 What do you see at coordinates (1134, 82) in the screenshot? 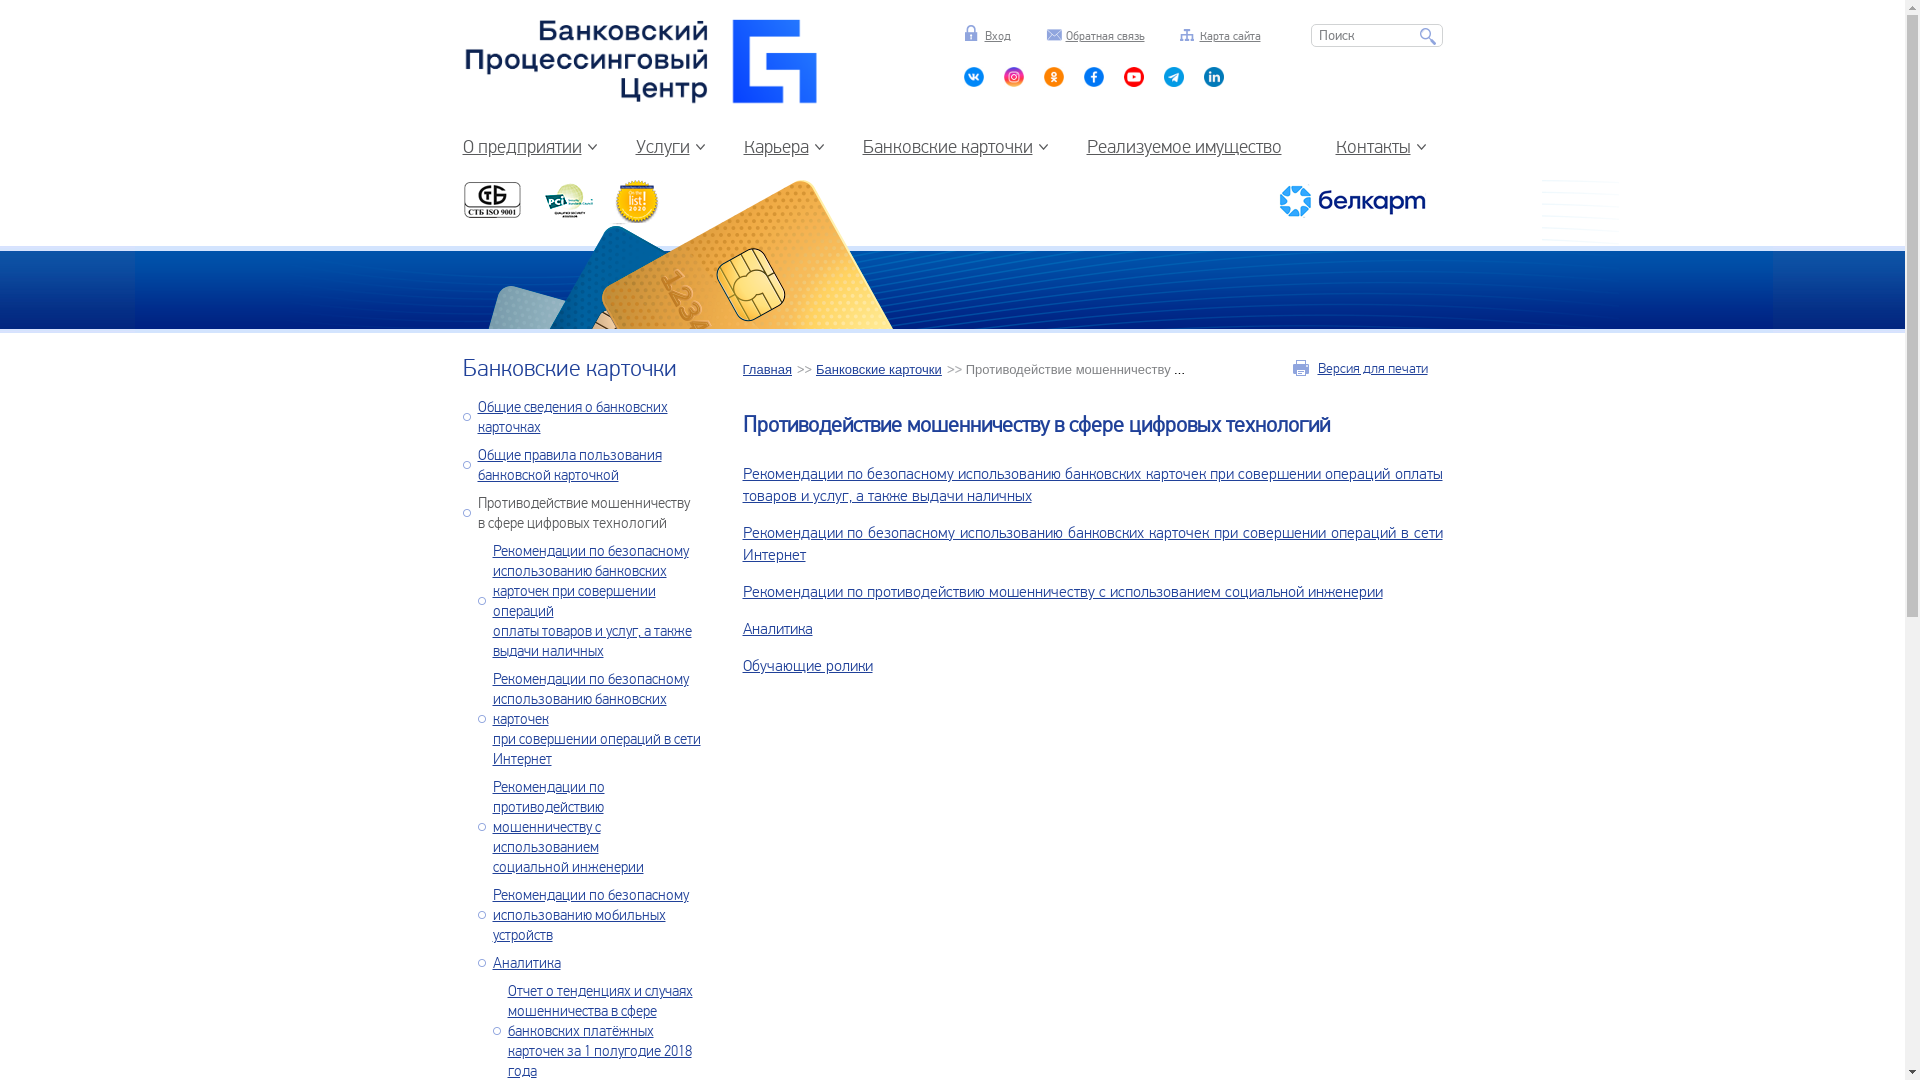
I see `Facebook` at bounding box center [1134, 82].